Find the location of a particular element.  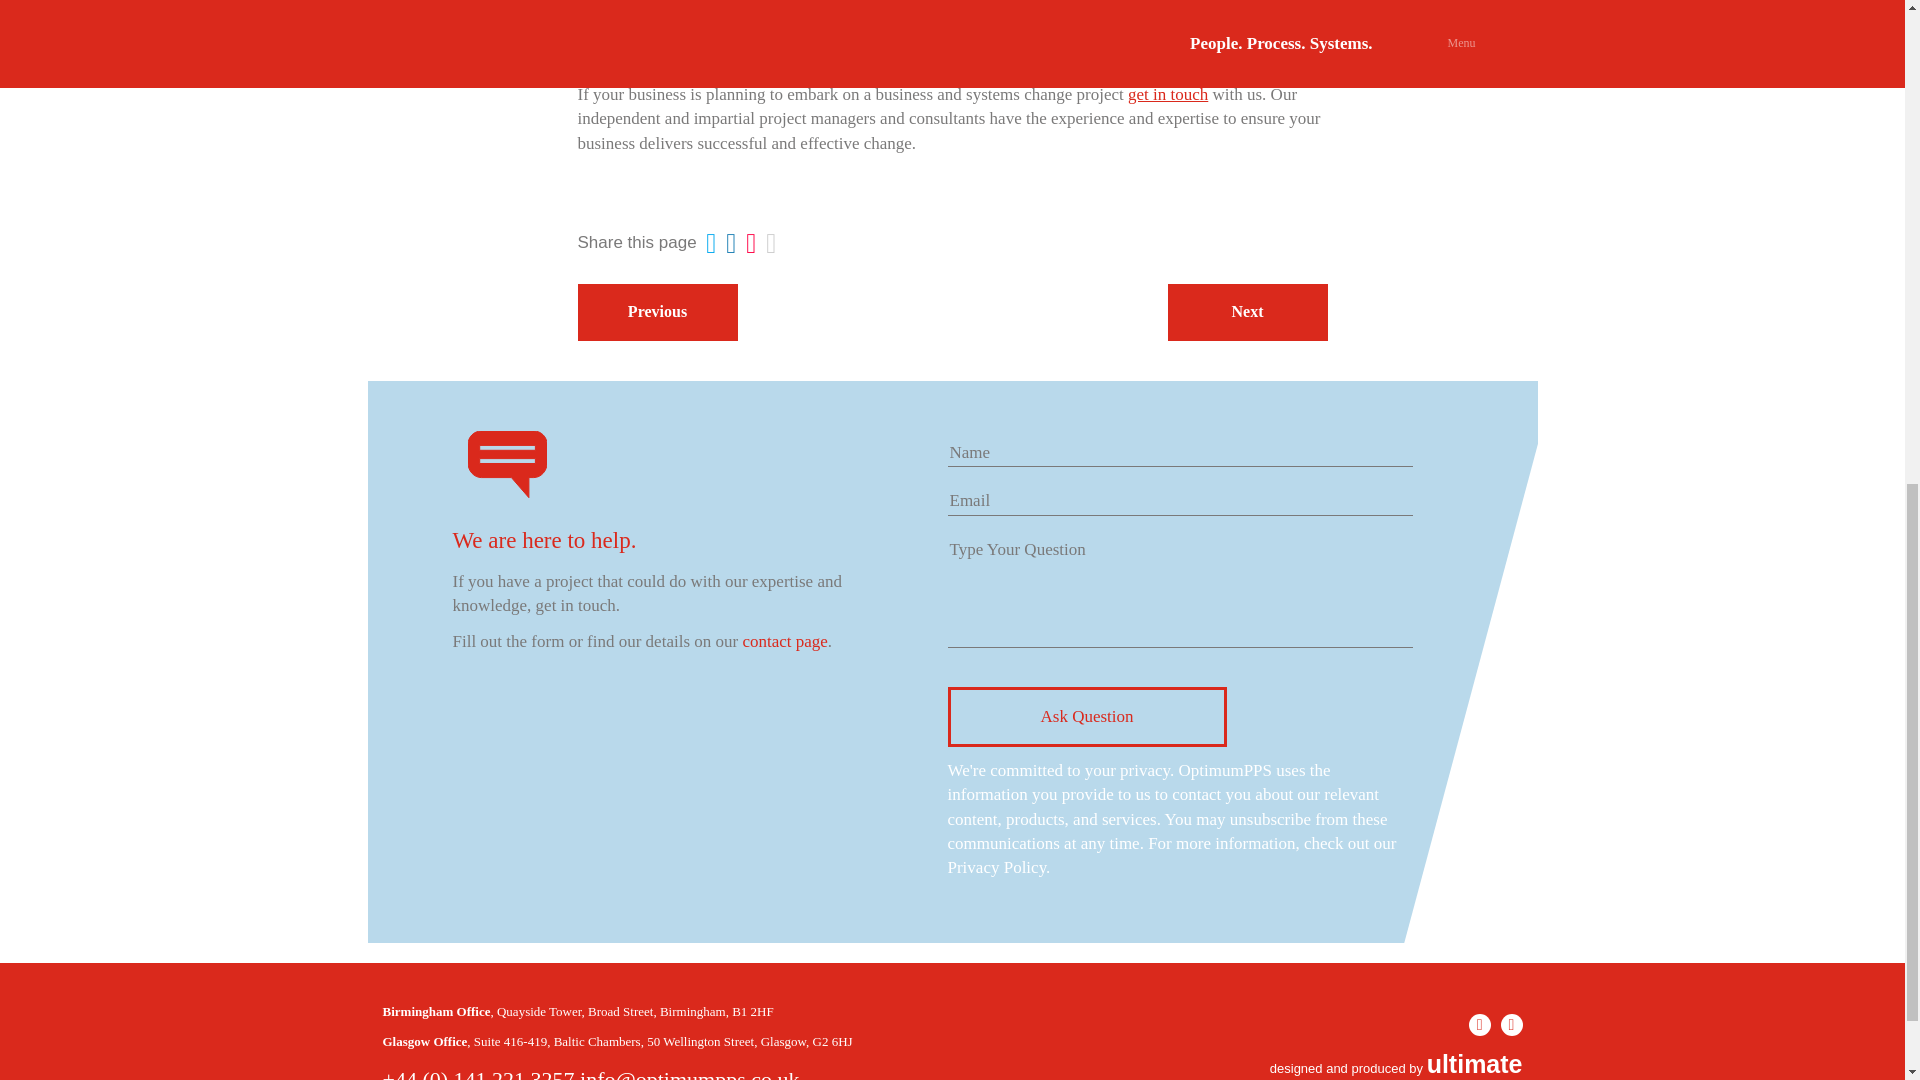

Previous is located at coordinates (657, 312).